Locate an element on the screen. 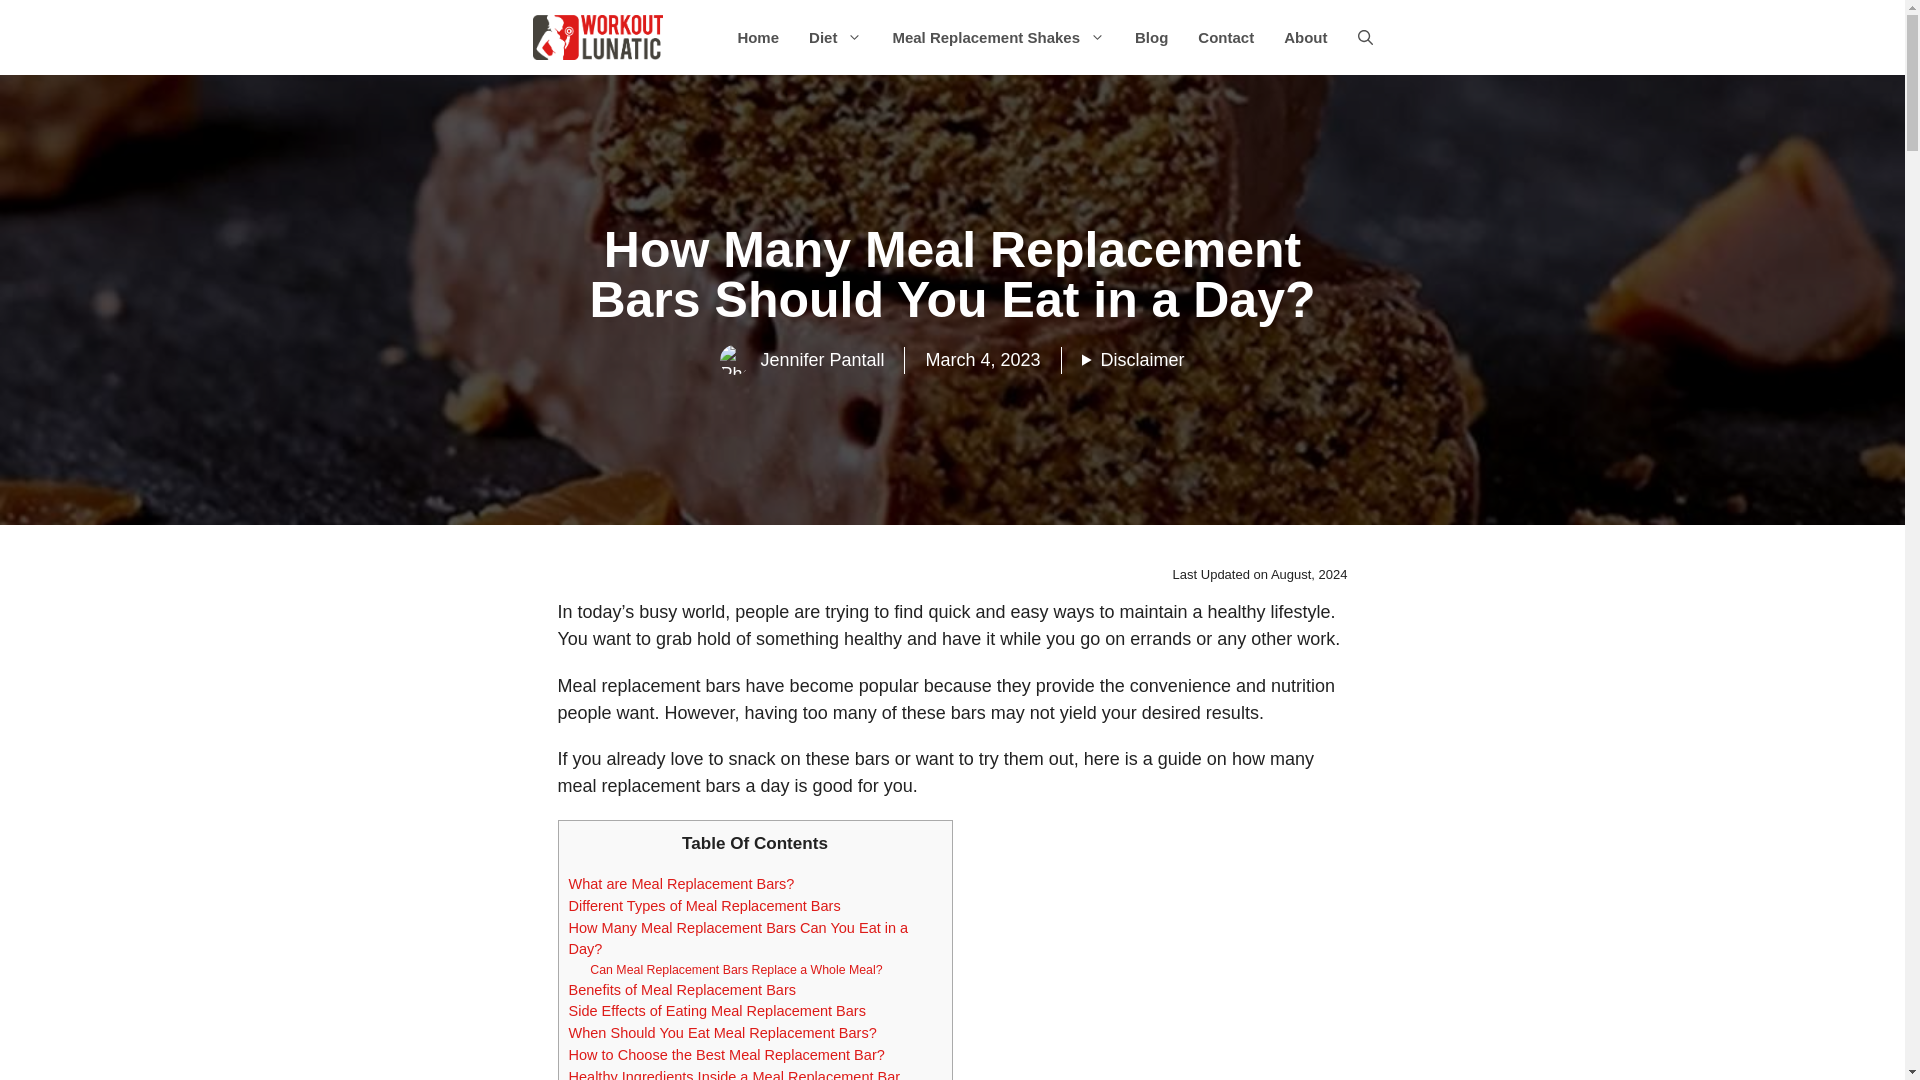 The width and height of the screenshot is (1920, 1080). Meal Replacement Shakes is located at coordinates (998, 36).